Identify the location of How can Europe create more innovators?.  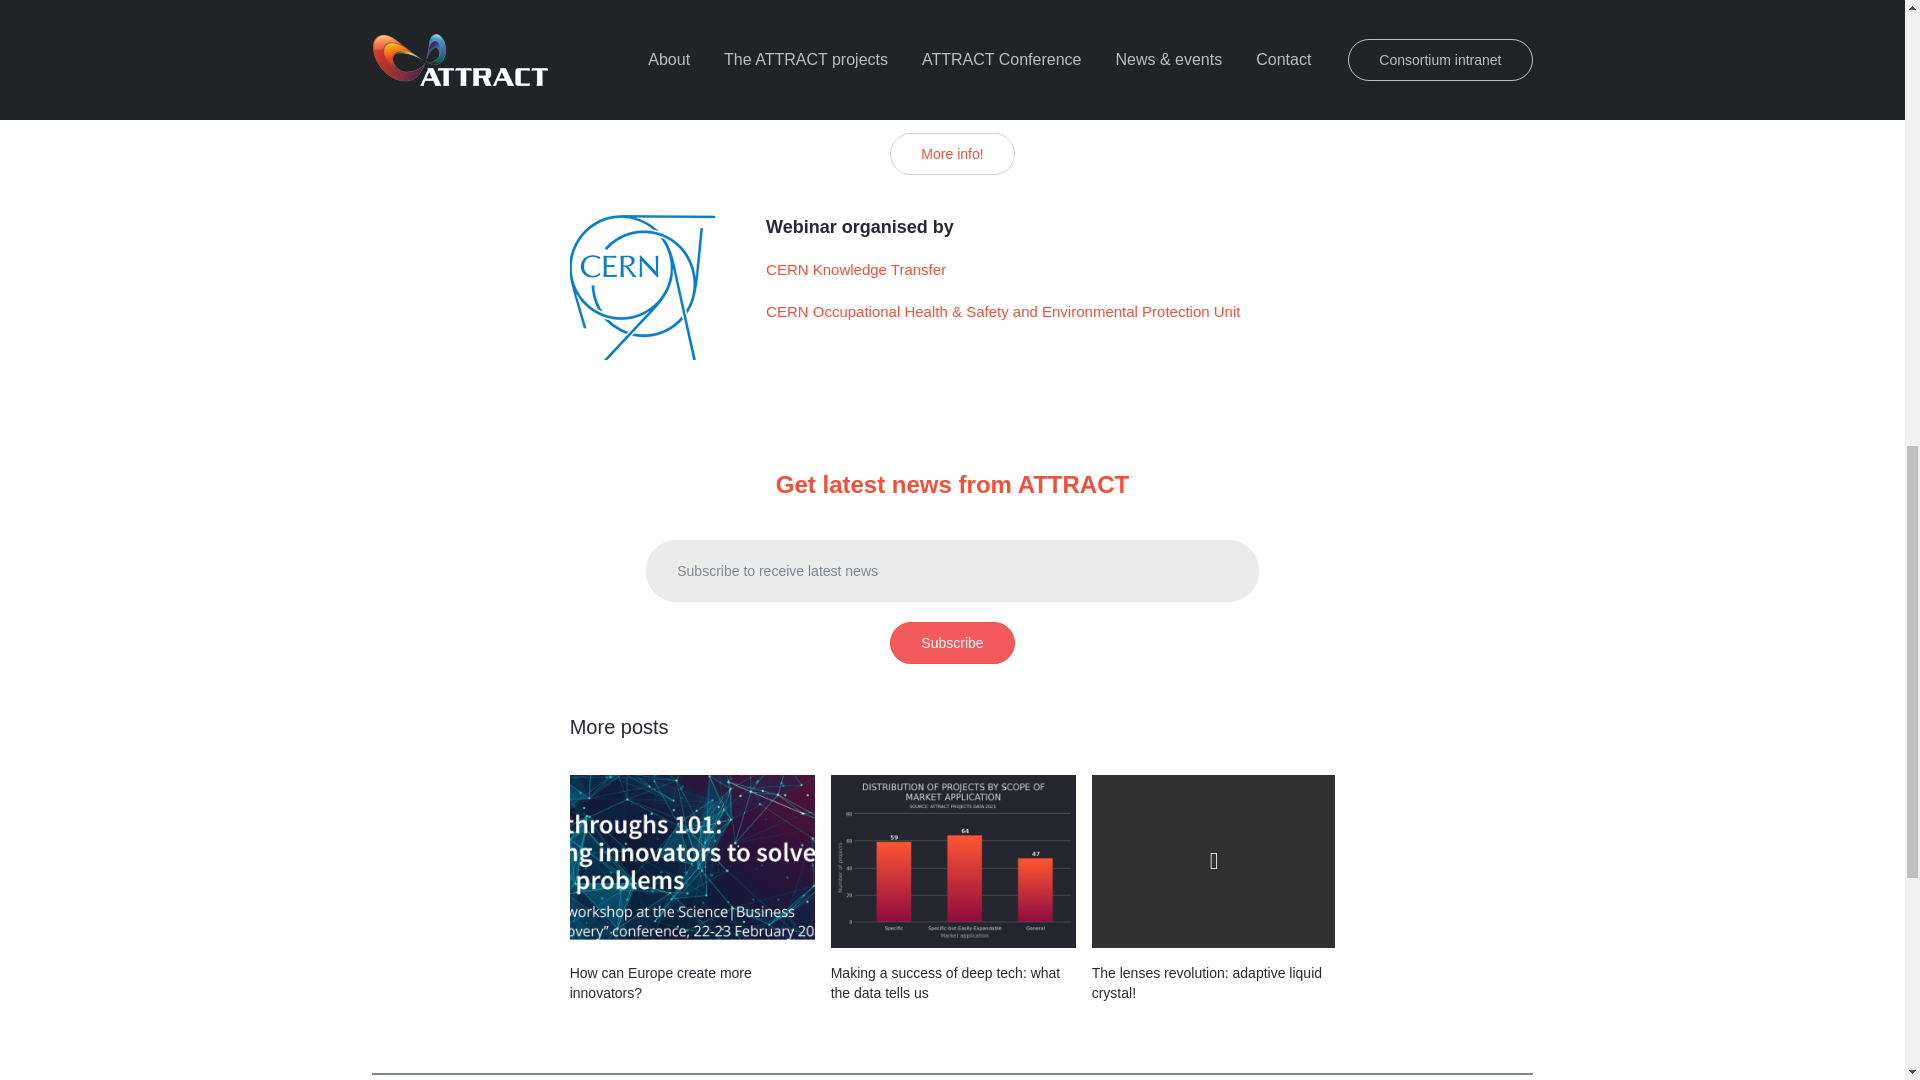
(661, 983).